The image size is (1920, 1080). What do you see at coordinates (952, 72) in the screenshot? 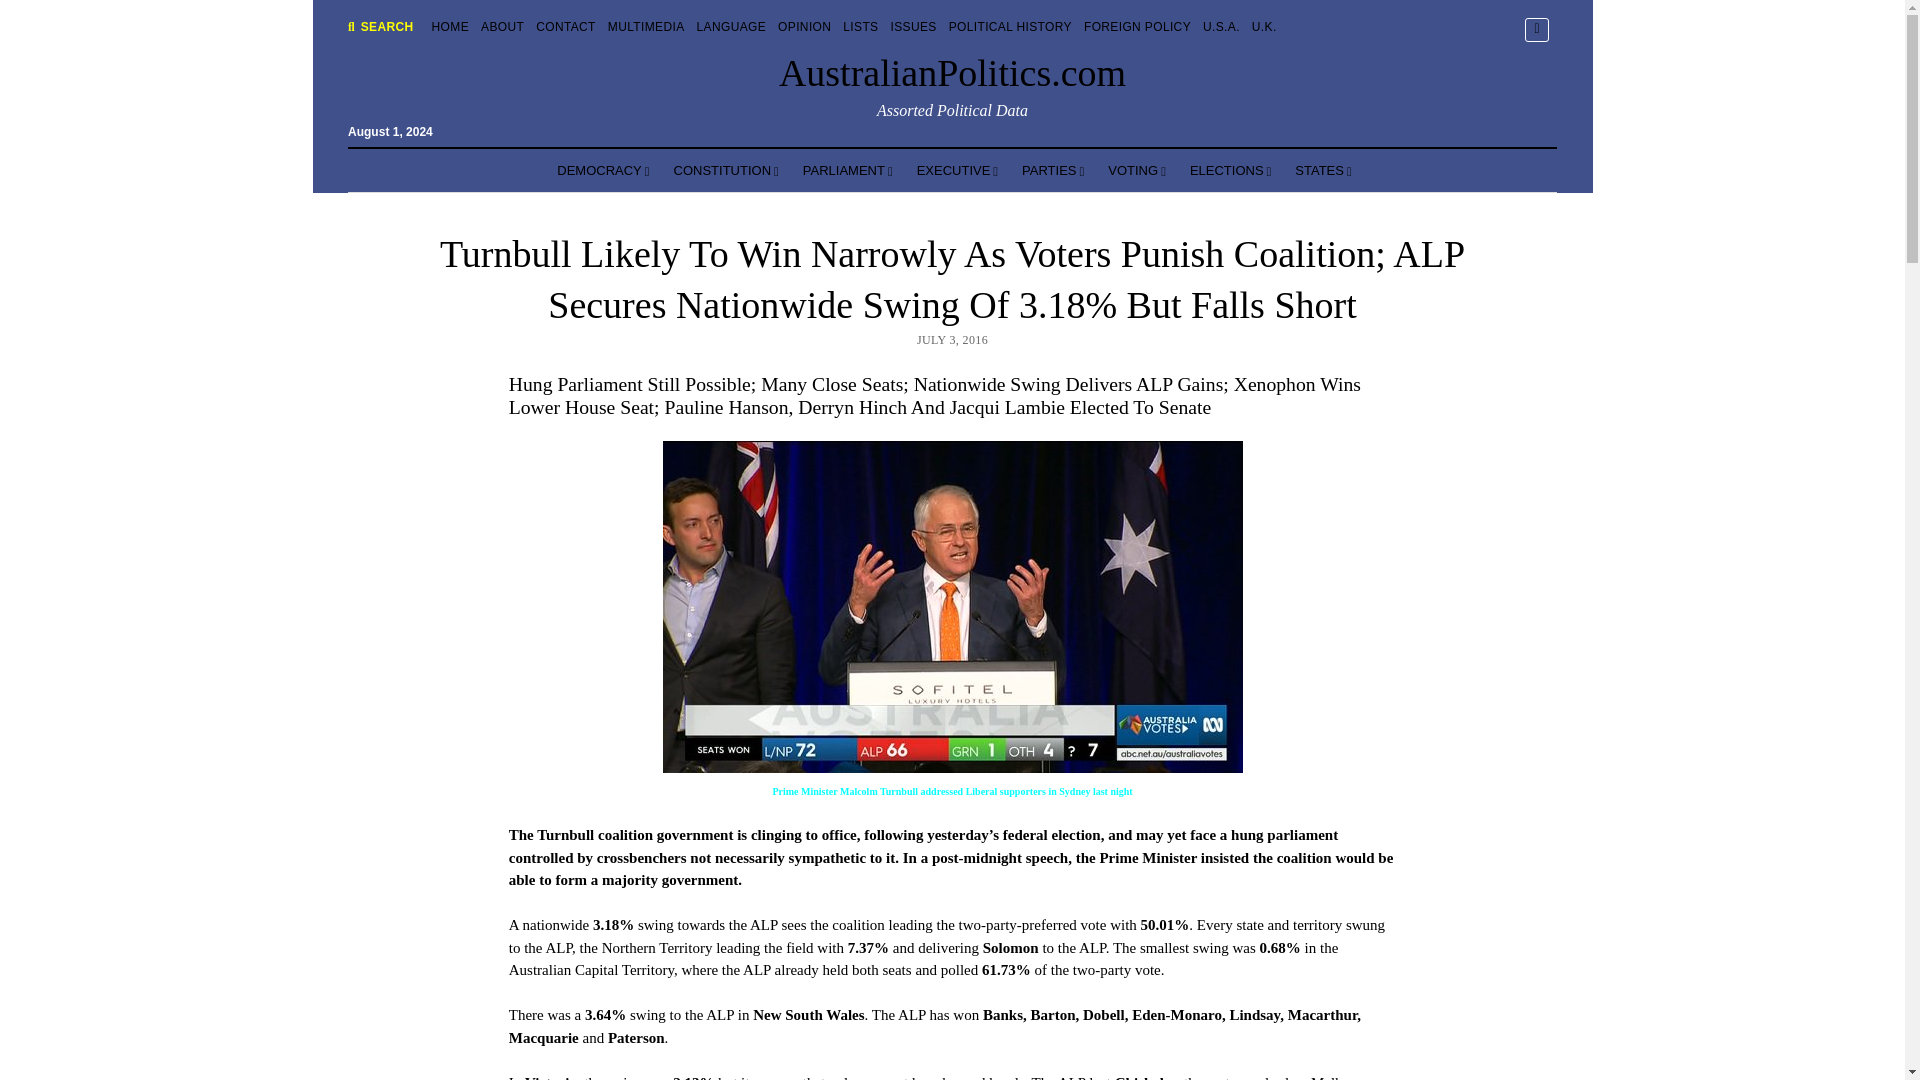
I see `AustralianPolitics.com` at bounding box center [952, 72].